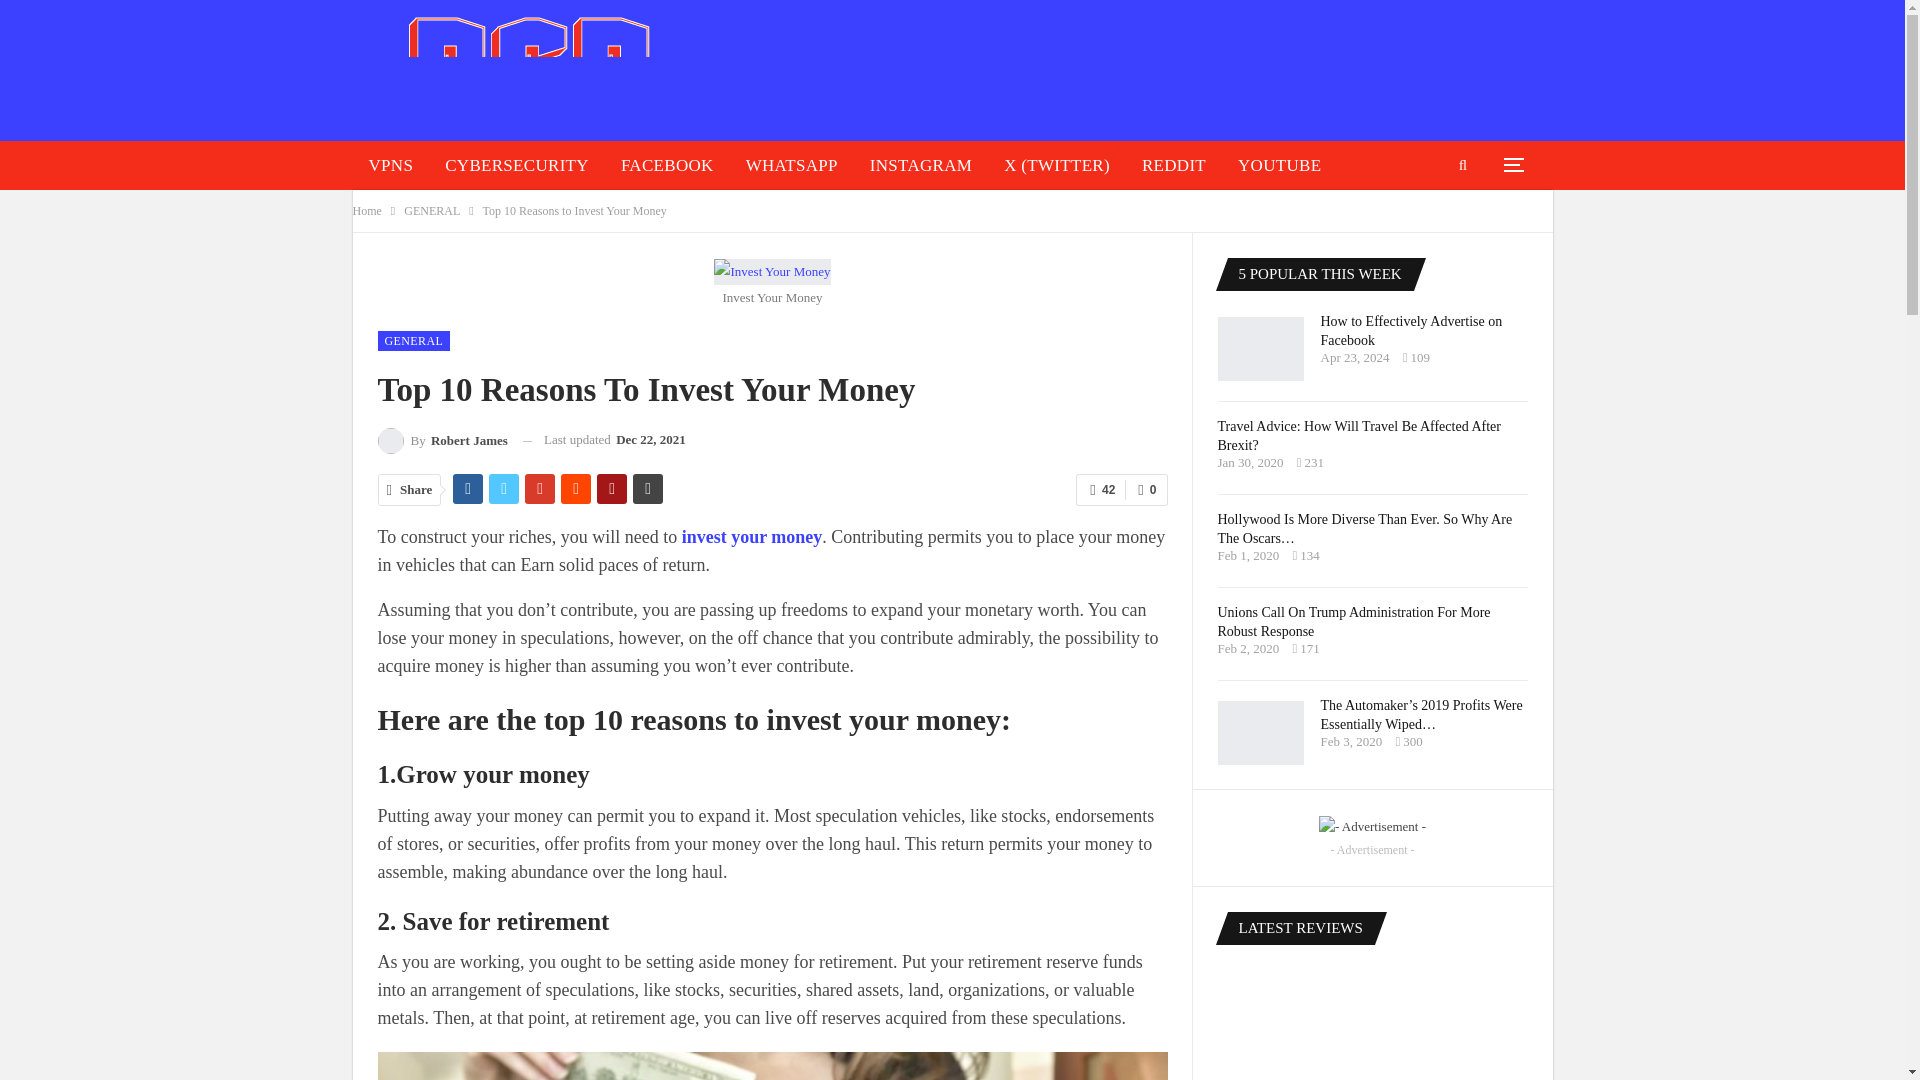 Image resolution: width=1920 pixels, height=1080 pixels. What do you see at coordinates (516, 166) in the screenshot?
I see `CYBERSECURITY` at bounding box center [516, 166].